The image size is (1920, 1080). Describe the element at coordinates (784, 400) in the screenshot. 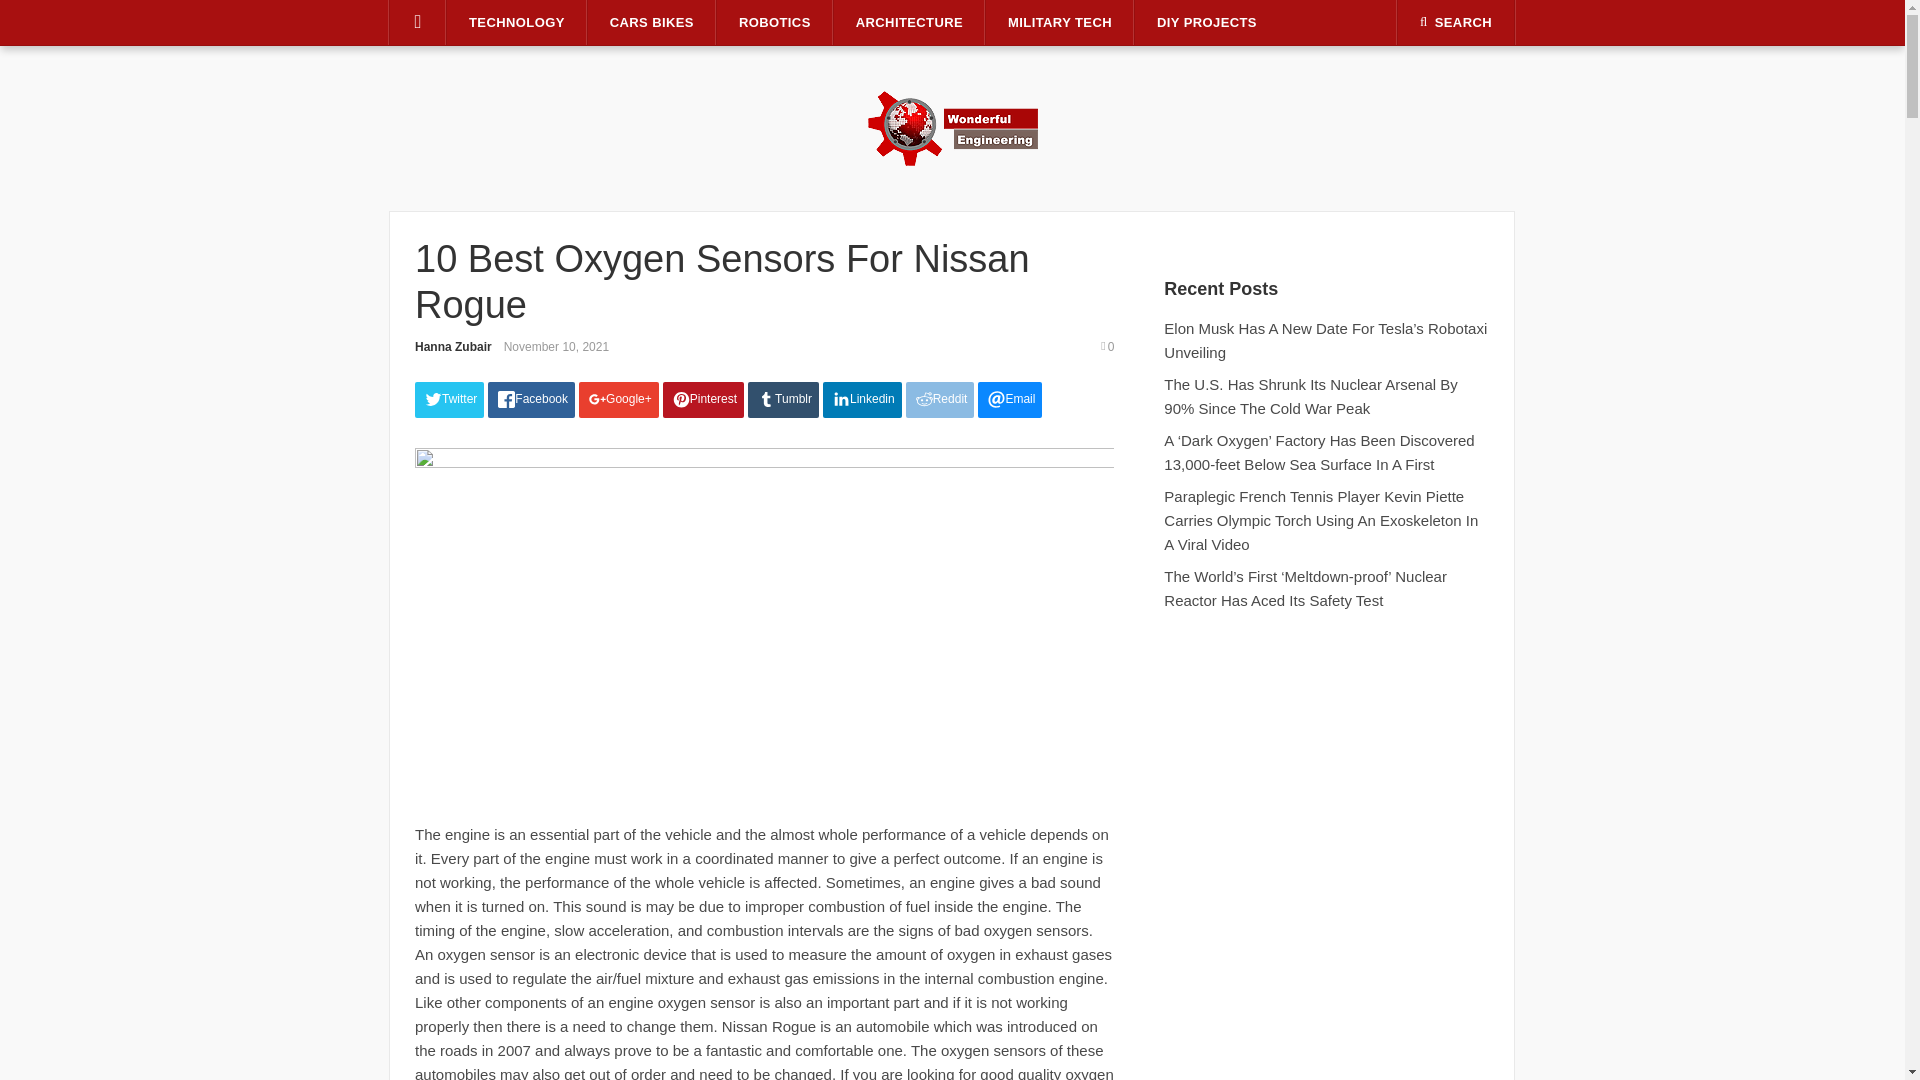

I see `Tumblr` at that location.